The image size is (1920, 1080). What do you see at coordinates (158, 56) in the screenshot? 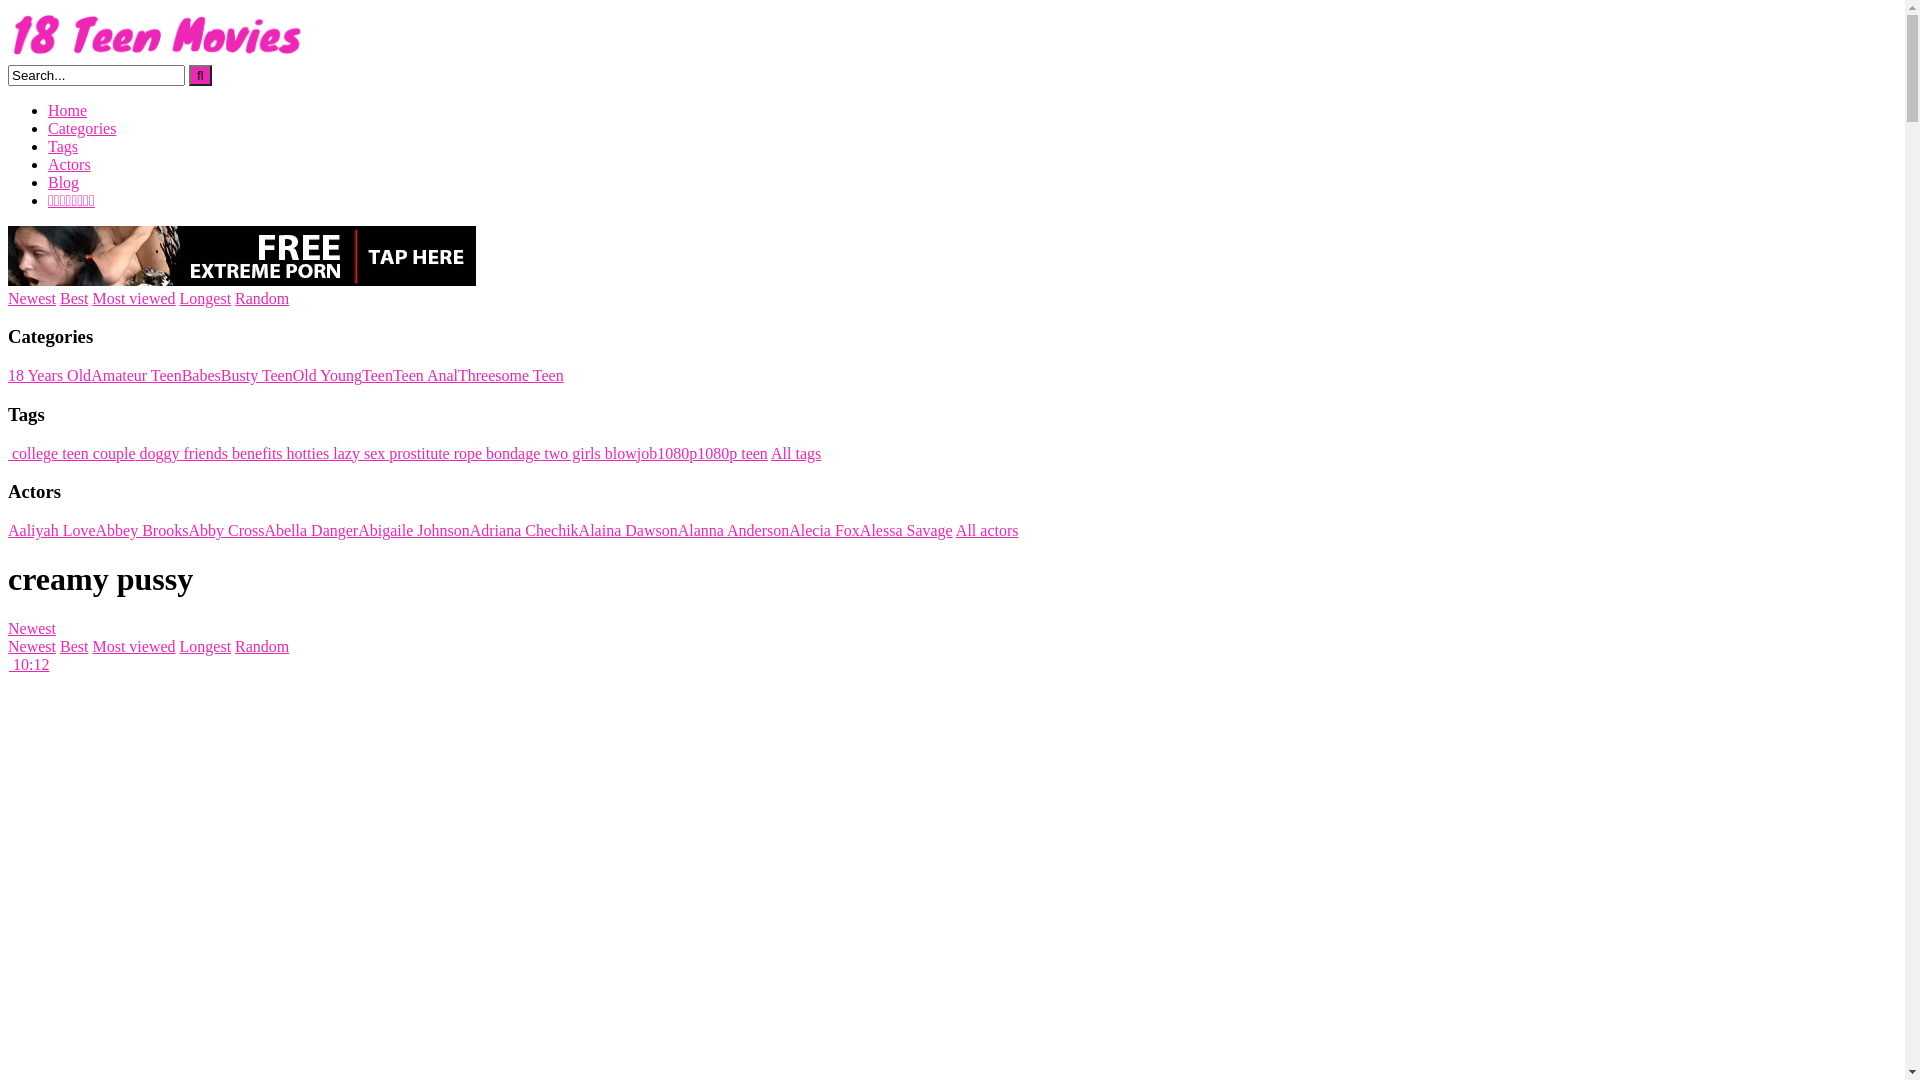
I see `18 Teen Movies` at bounding box center [158, 56].